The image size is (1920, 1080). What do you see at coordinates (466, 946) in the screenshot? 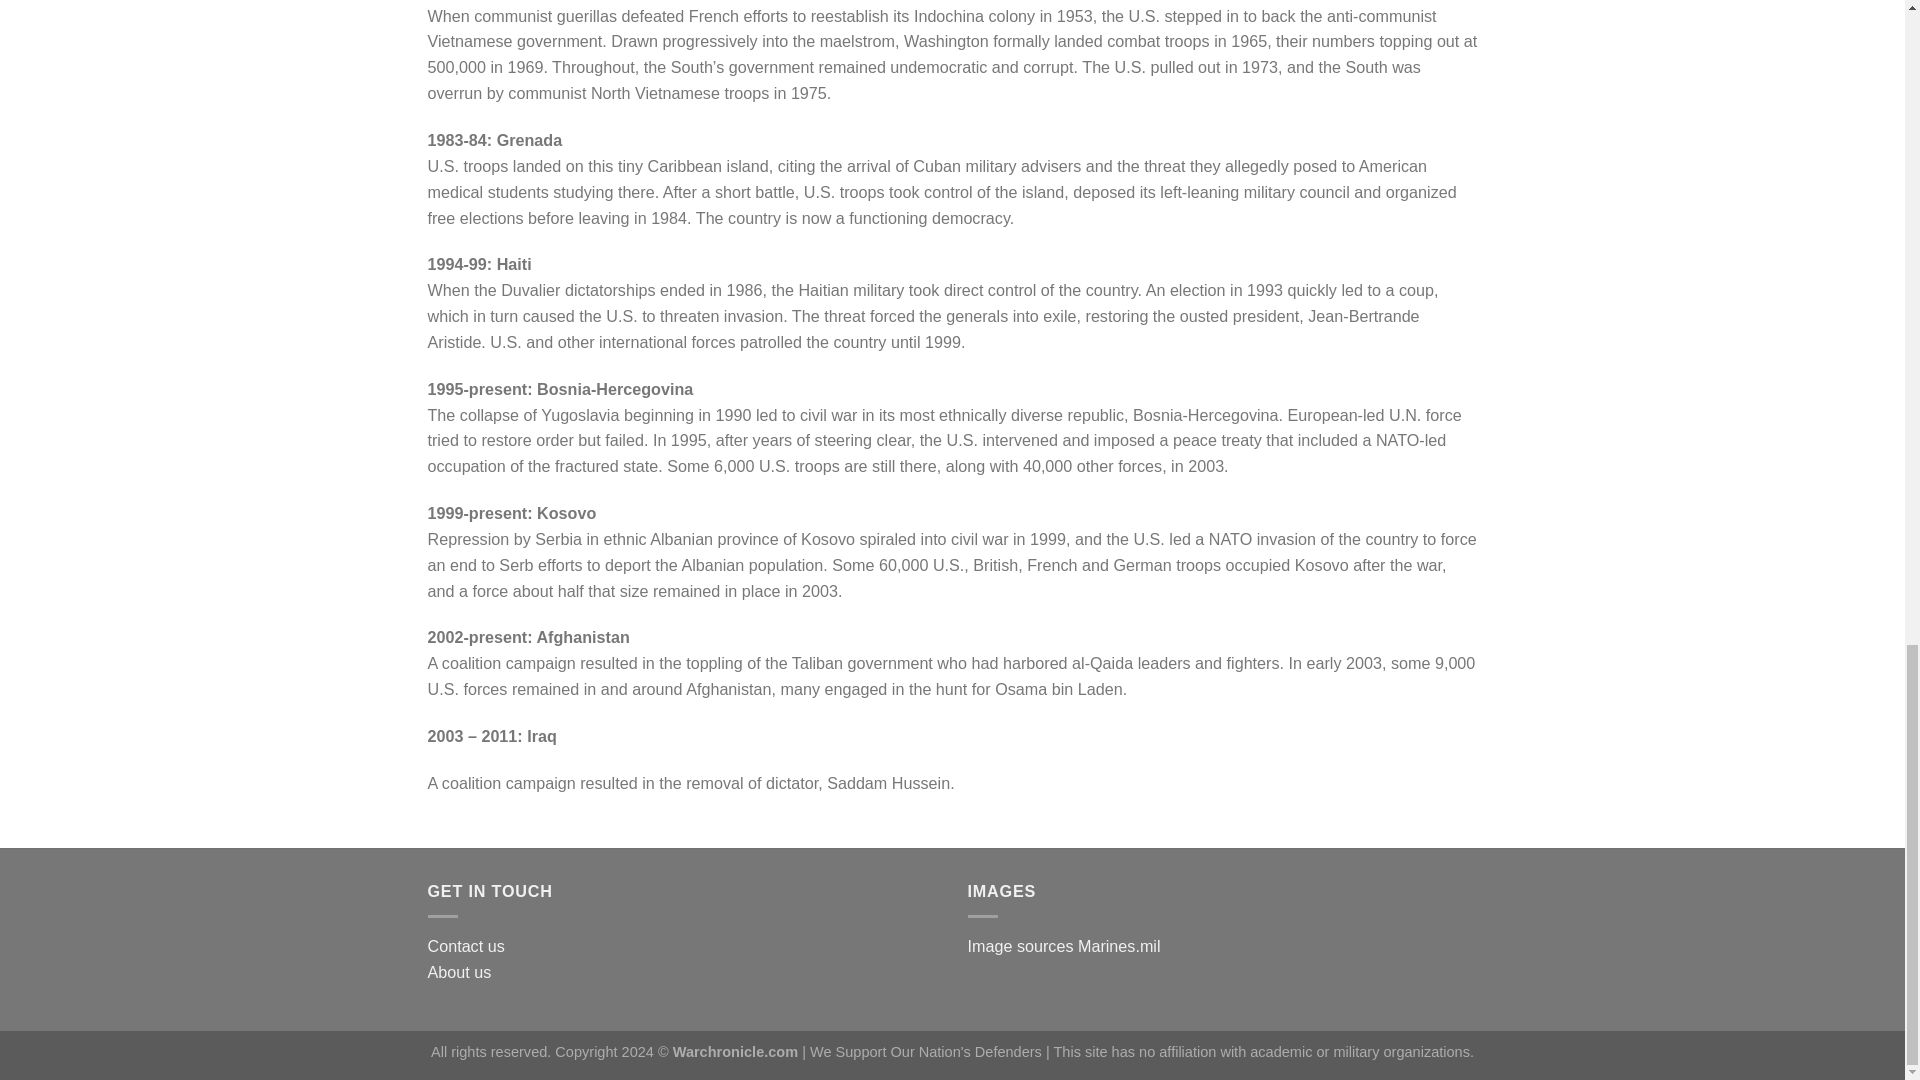
I see `Contact us` at bounding box center [466, 946].